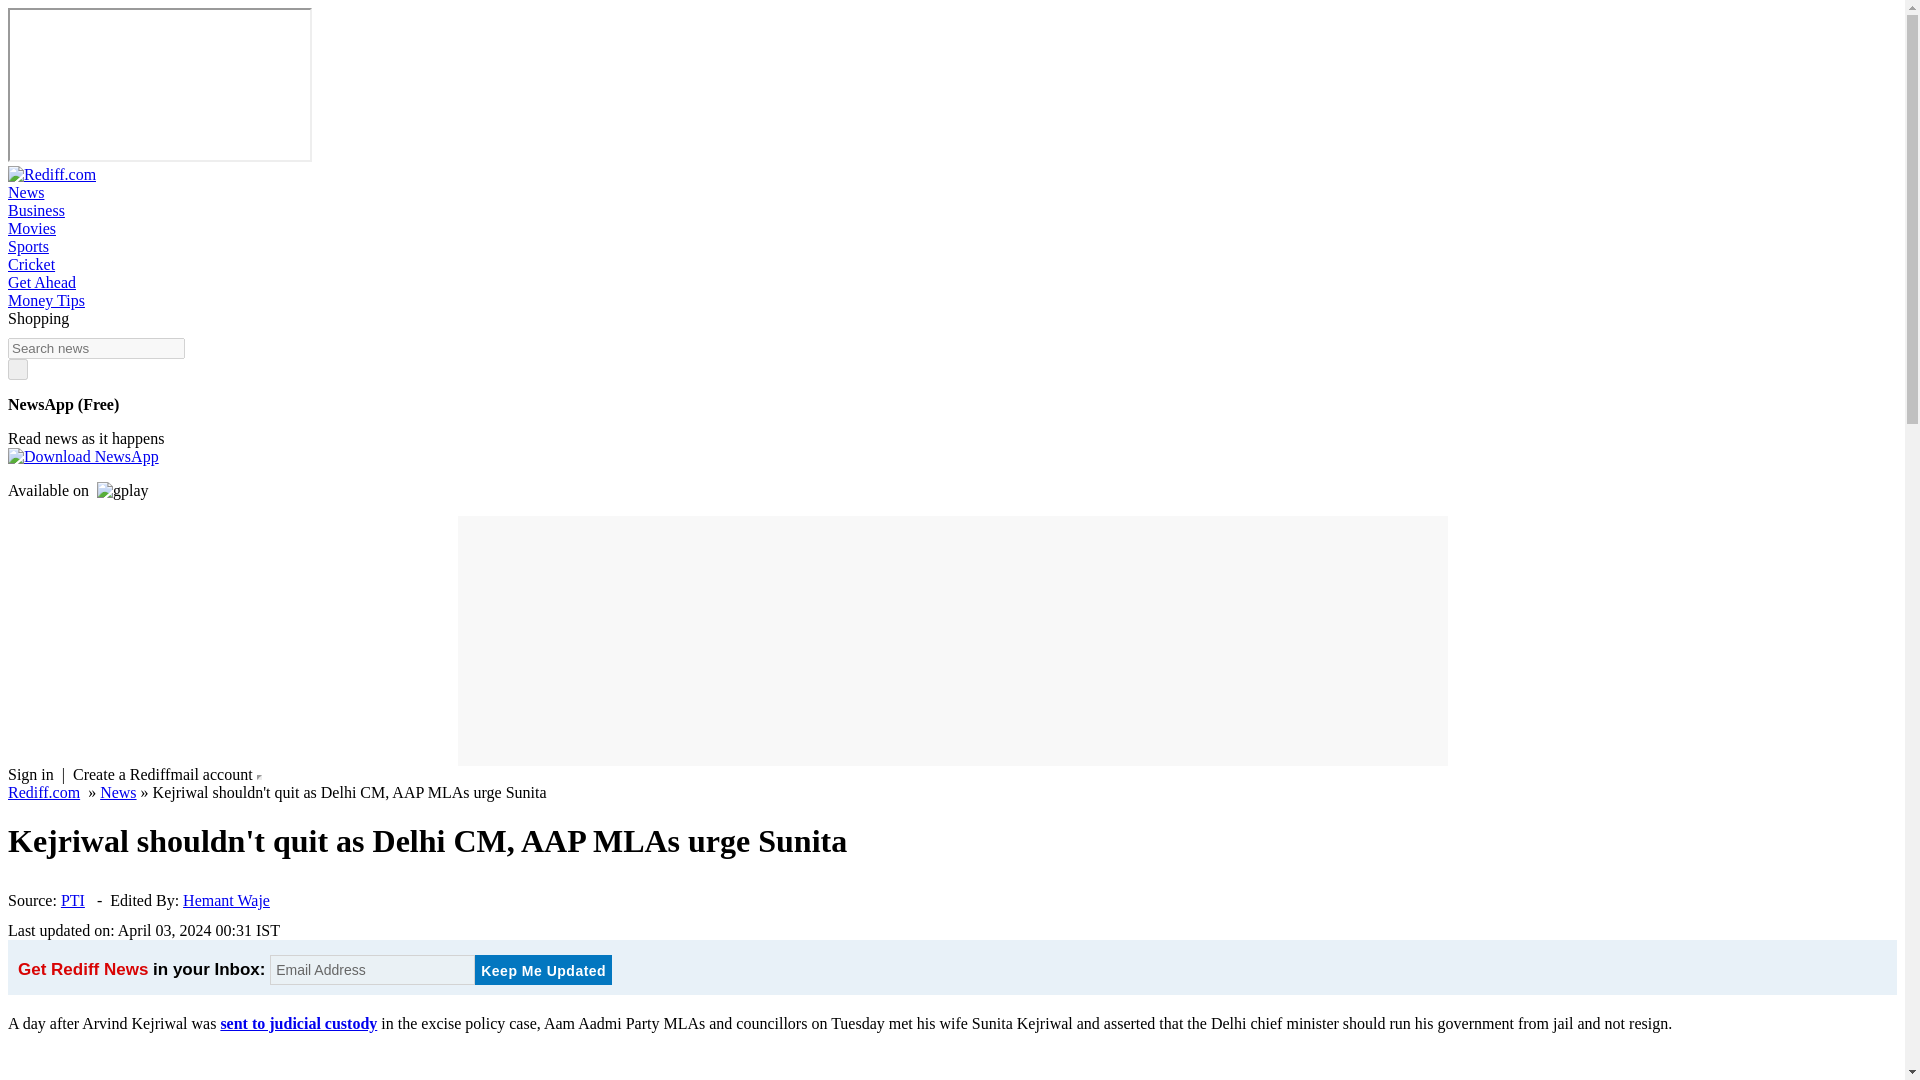  Describe the element at coordinates (52, 174) in the screenshot. I see `Rediff.com Home` at that location.